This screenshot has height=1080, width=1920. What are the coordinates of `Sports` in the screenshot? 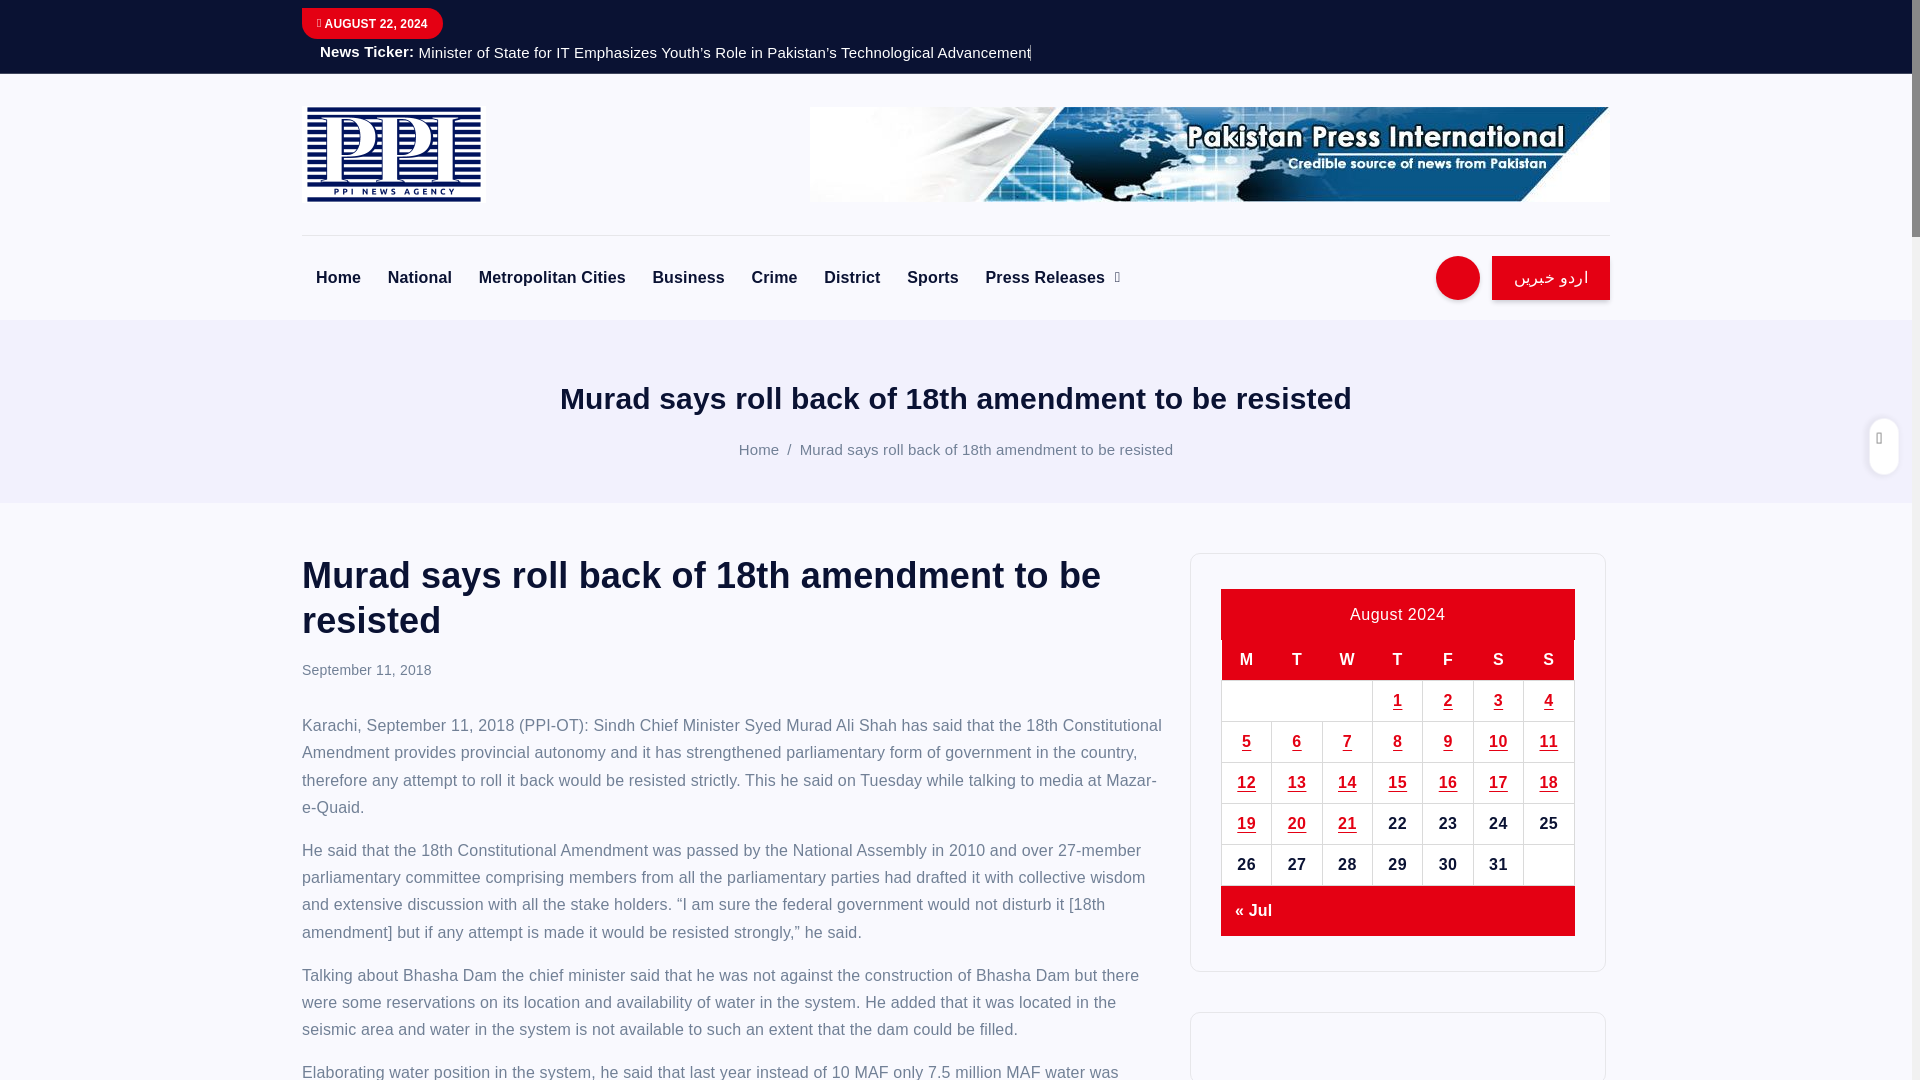 It's located at (932, 276).